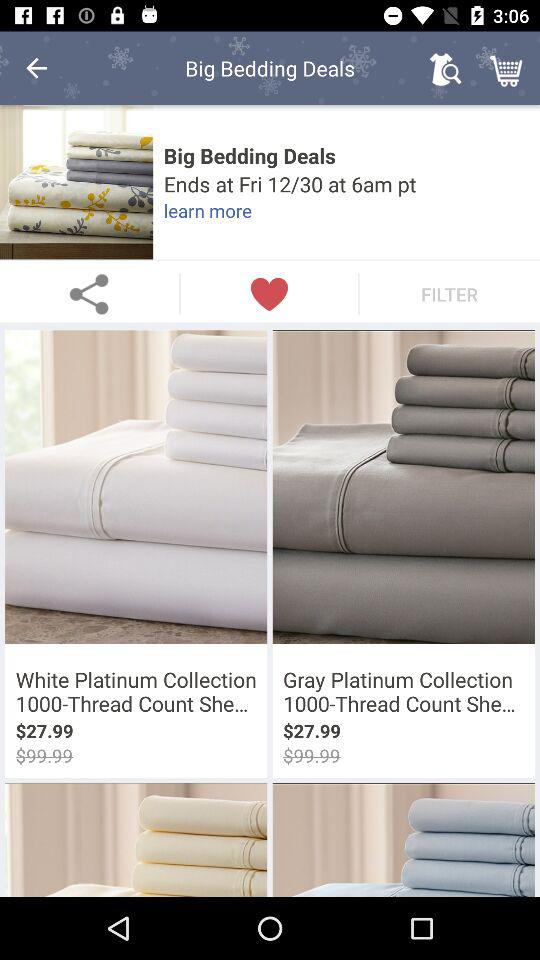 The image size is (540, 960). Describe the element at coordinates (90, 294) in the screenshot. I see `share link` at that location.